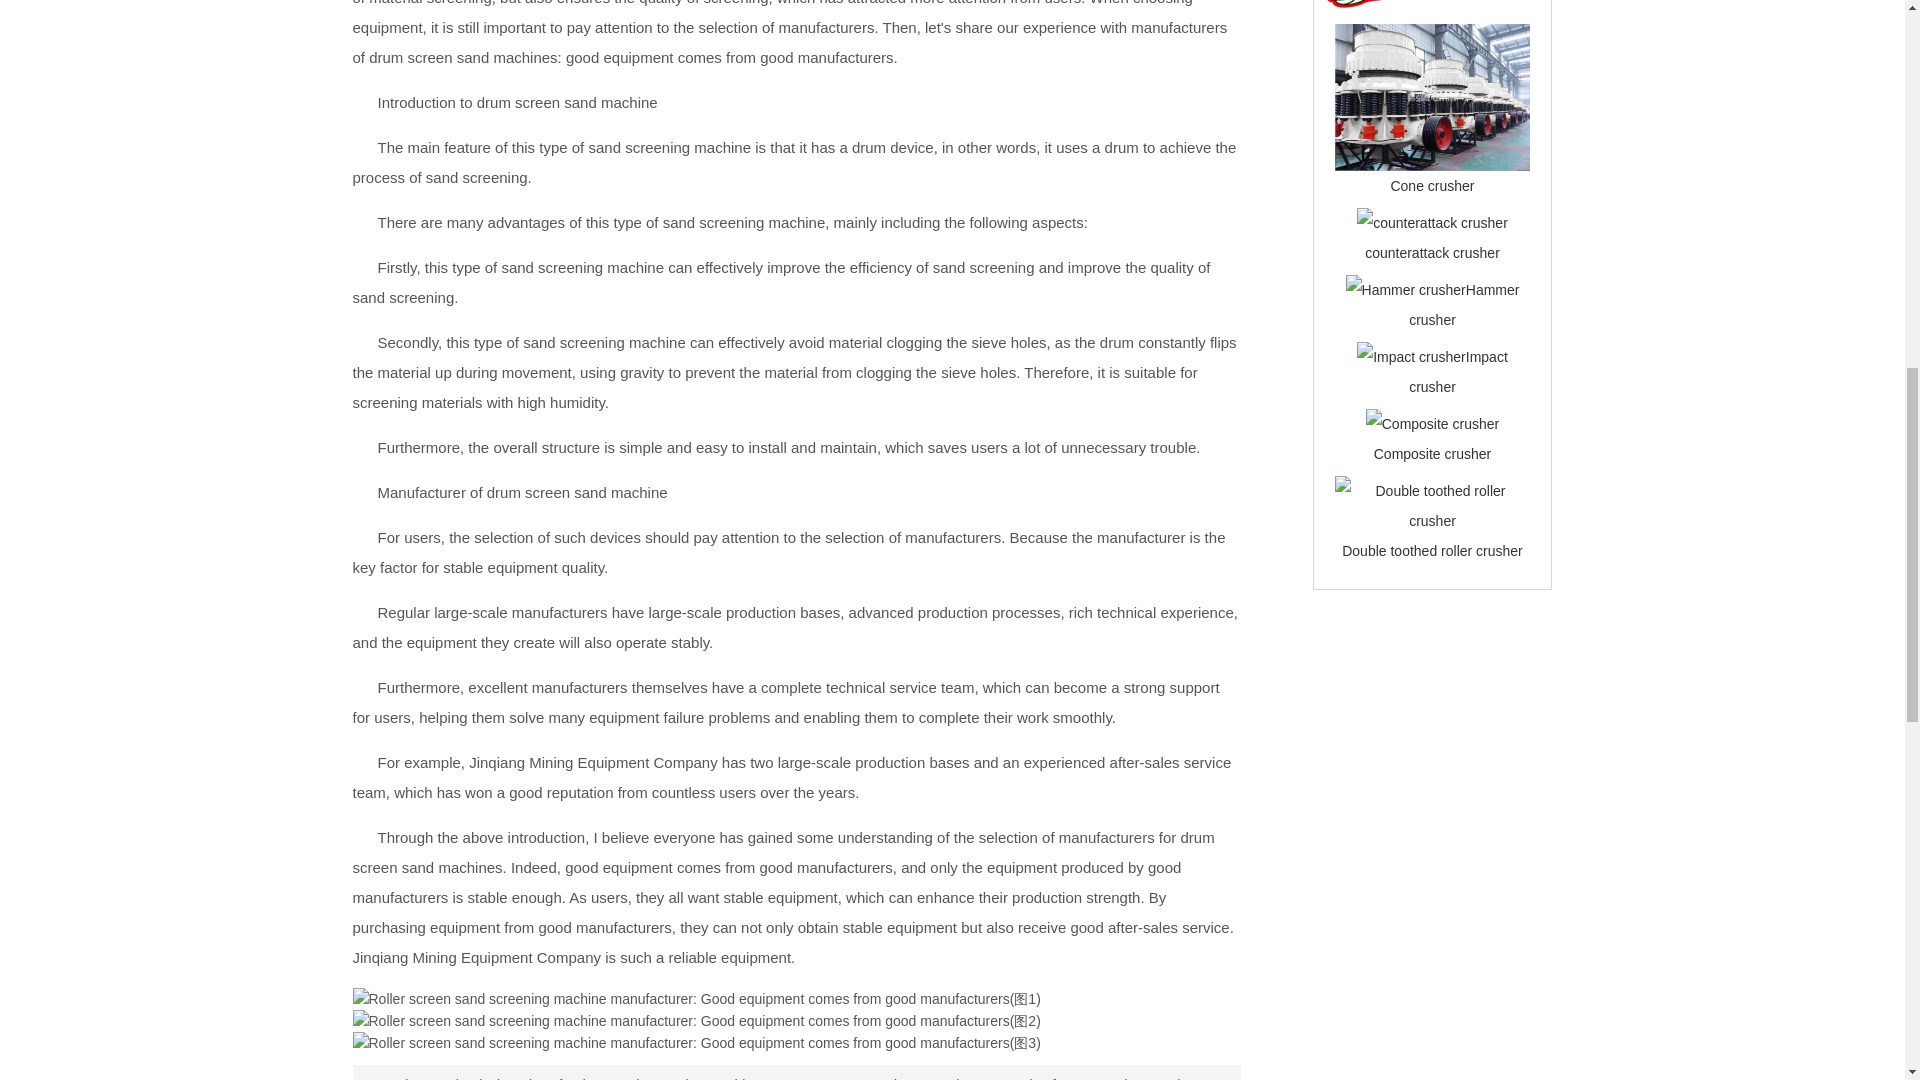 The image size is (1920, 1080). Describe the element at coordinates (1406, 290) in the screenshot. I see `Hammer crusher` at that location.